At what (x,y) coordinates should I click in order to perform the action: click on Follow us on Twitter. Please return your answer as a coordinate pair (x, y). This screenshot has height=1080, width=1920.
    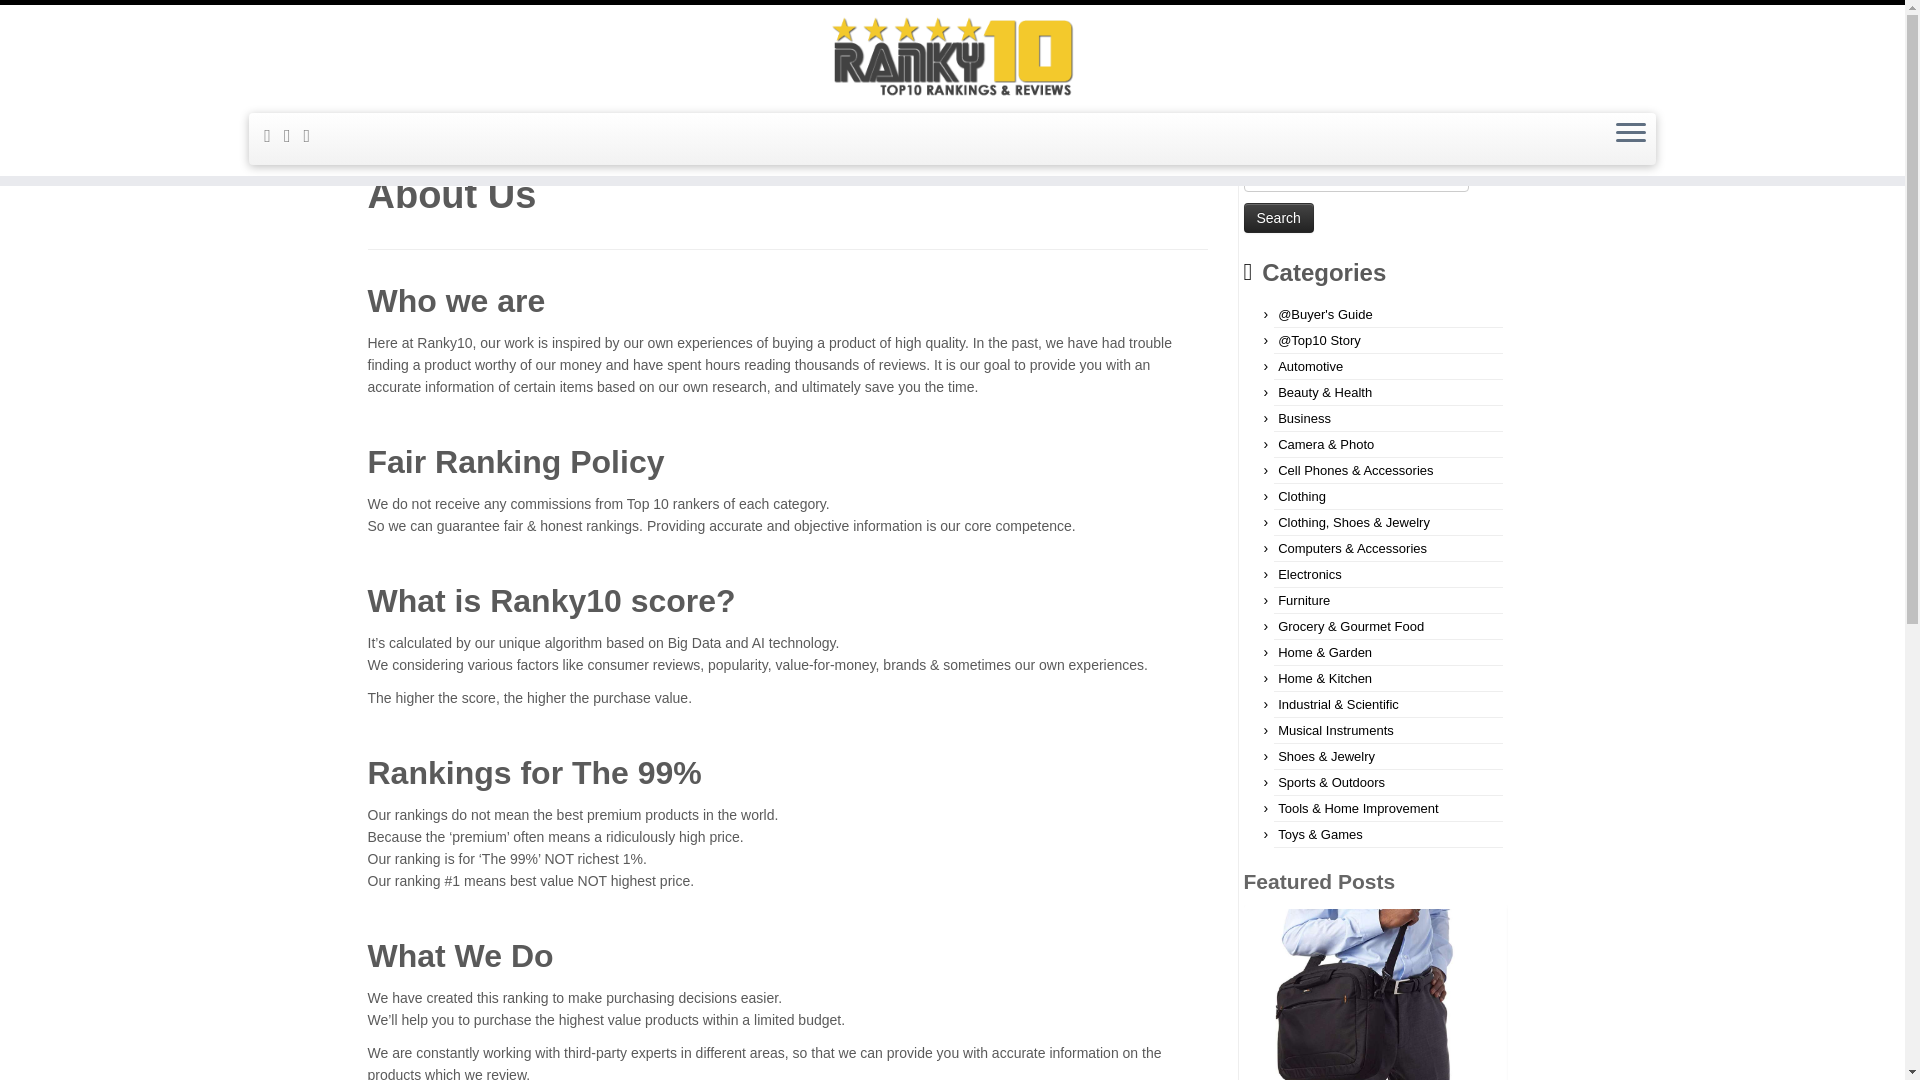
    Looking at the image, I should click on (314, 136).